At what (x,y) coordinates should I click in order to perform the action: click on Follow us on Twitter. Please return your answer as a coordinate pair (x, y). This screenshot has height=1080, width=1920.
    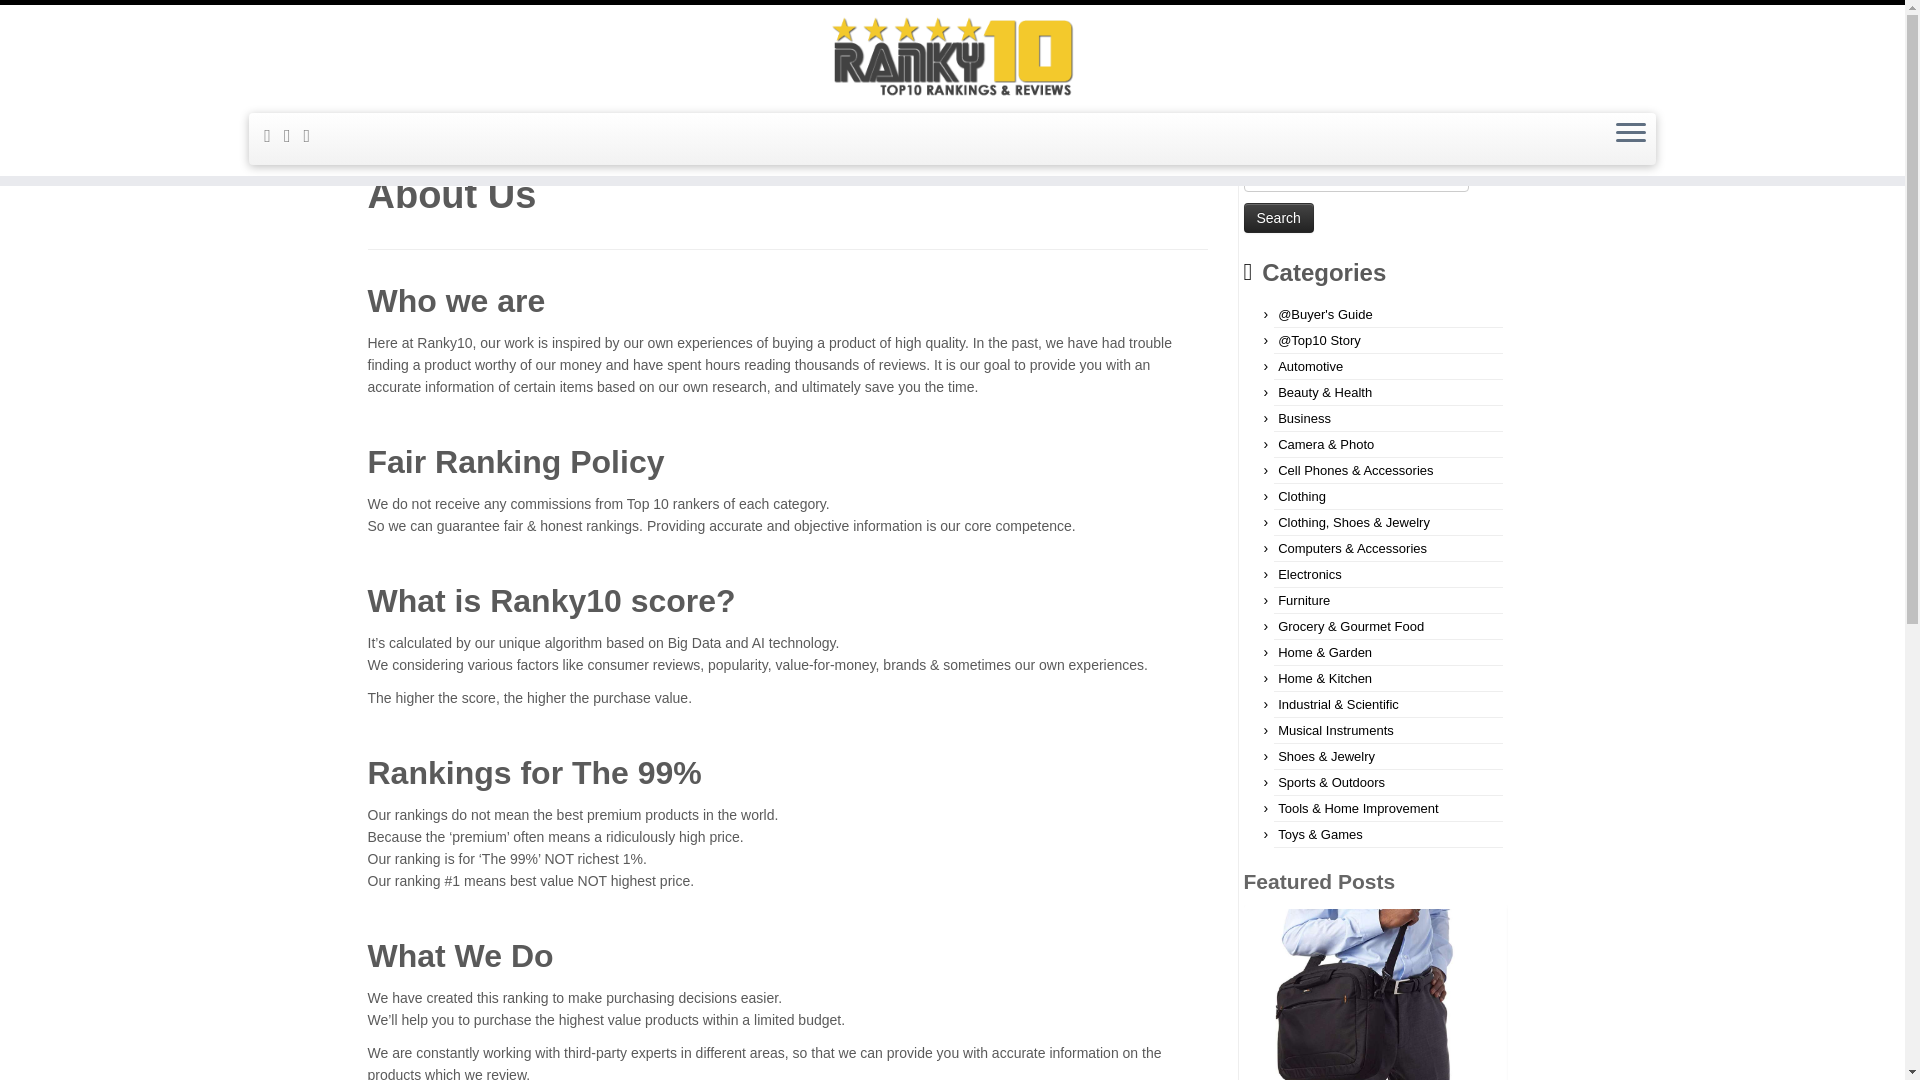
    Looking at the image, I should click on (314, 136).